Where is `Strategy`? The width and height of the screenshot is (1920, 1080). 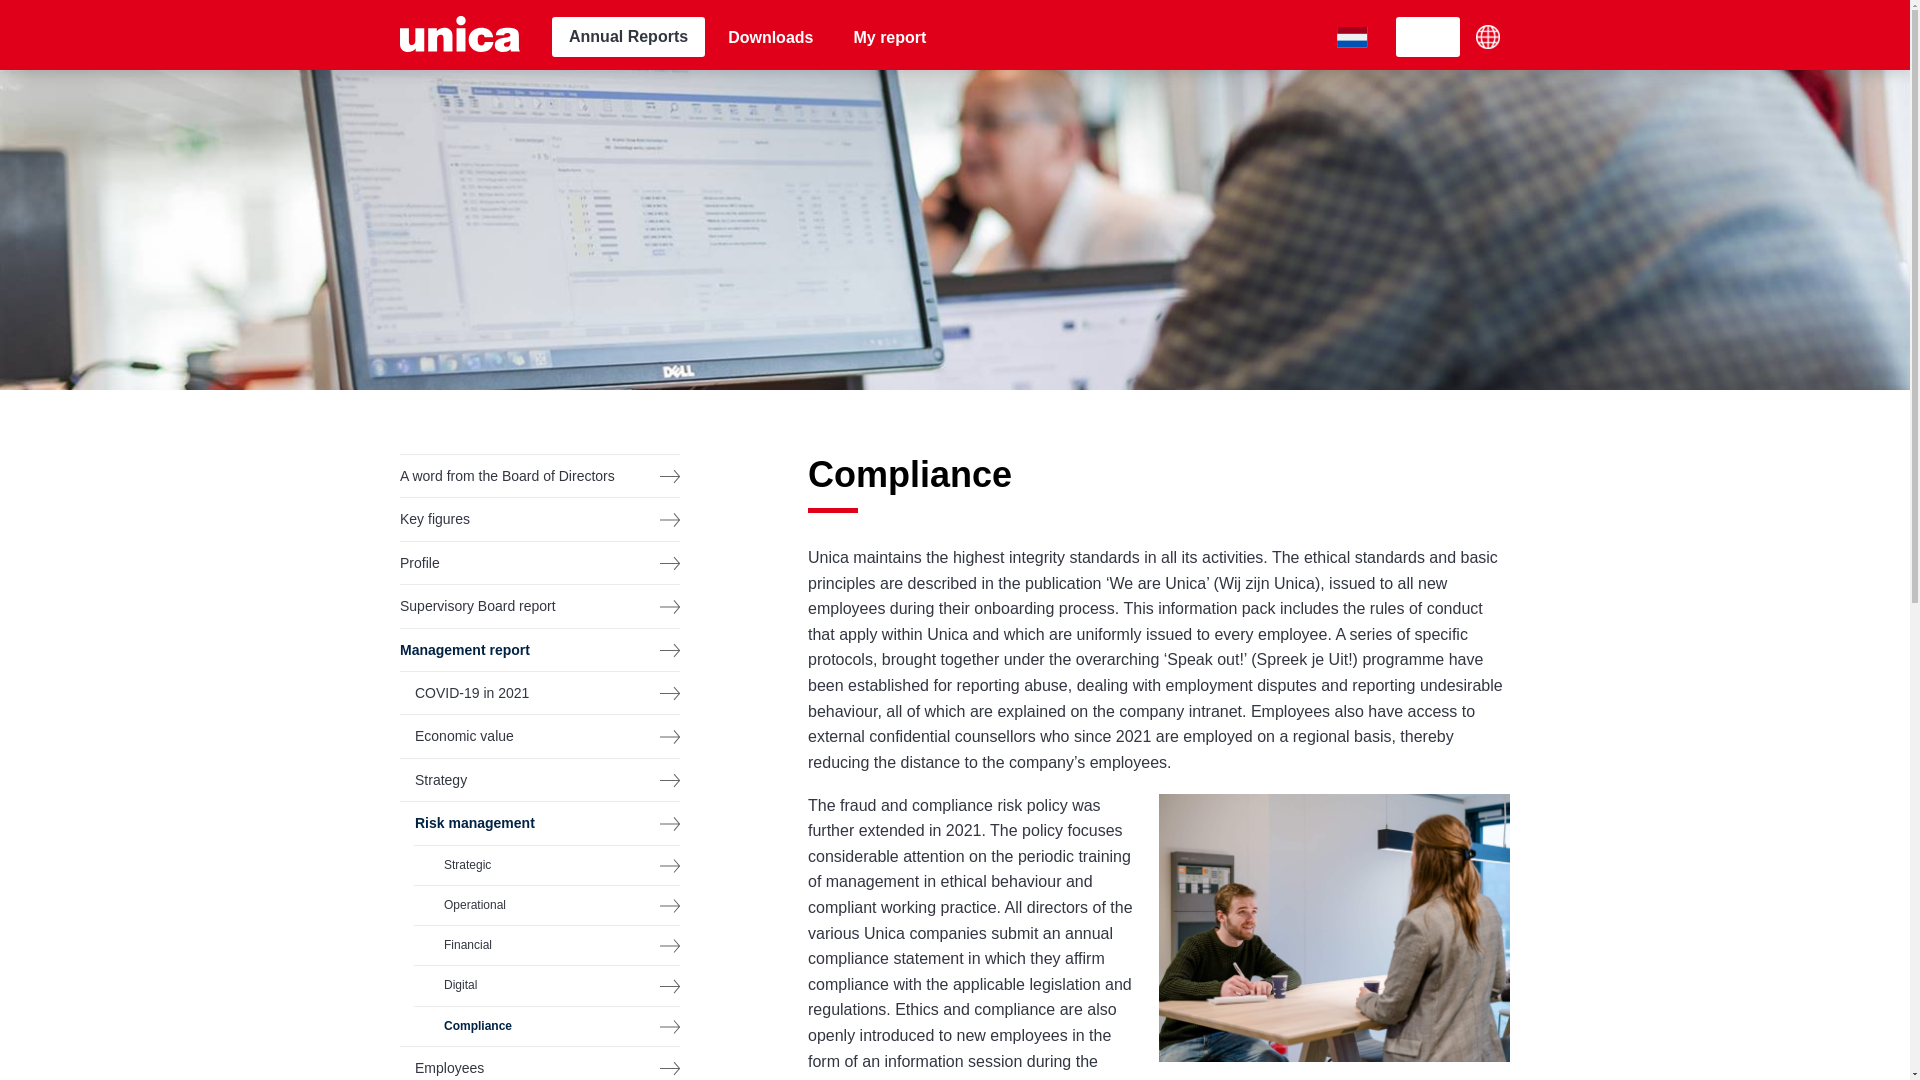 Strategy is located at coordinates (539, 780).